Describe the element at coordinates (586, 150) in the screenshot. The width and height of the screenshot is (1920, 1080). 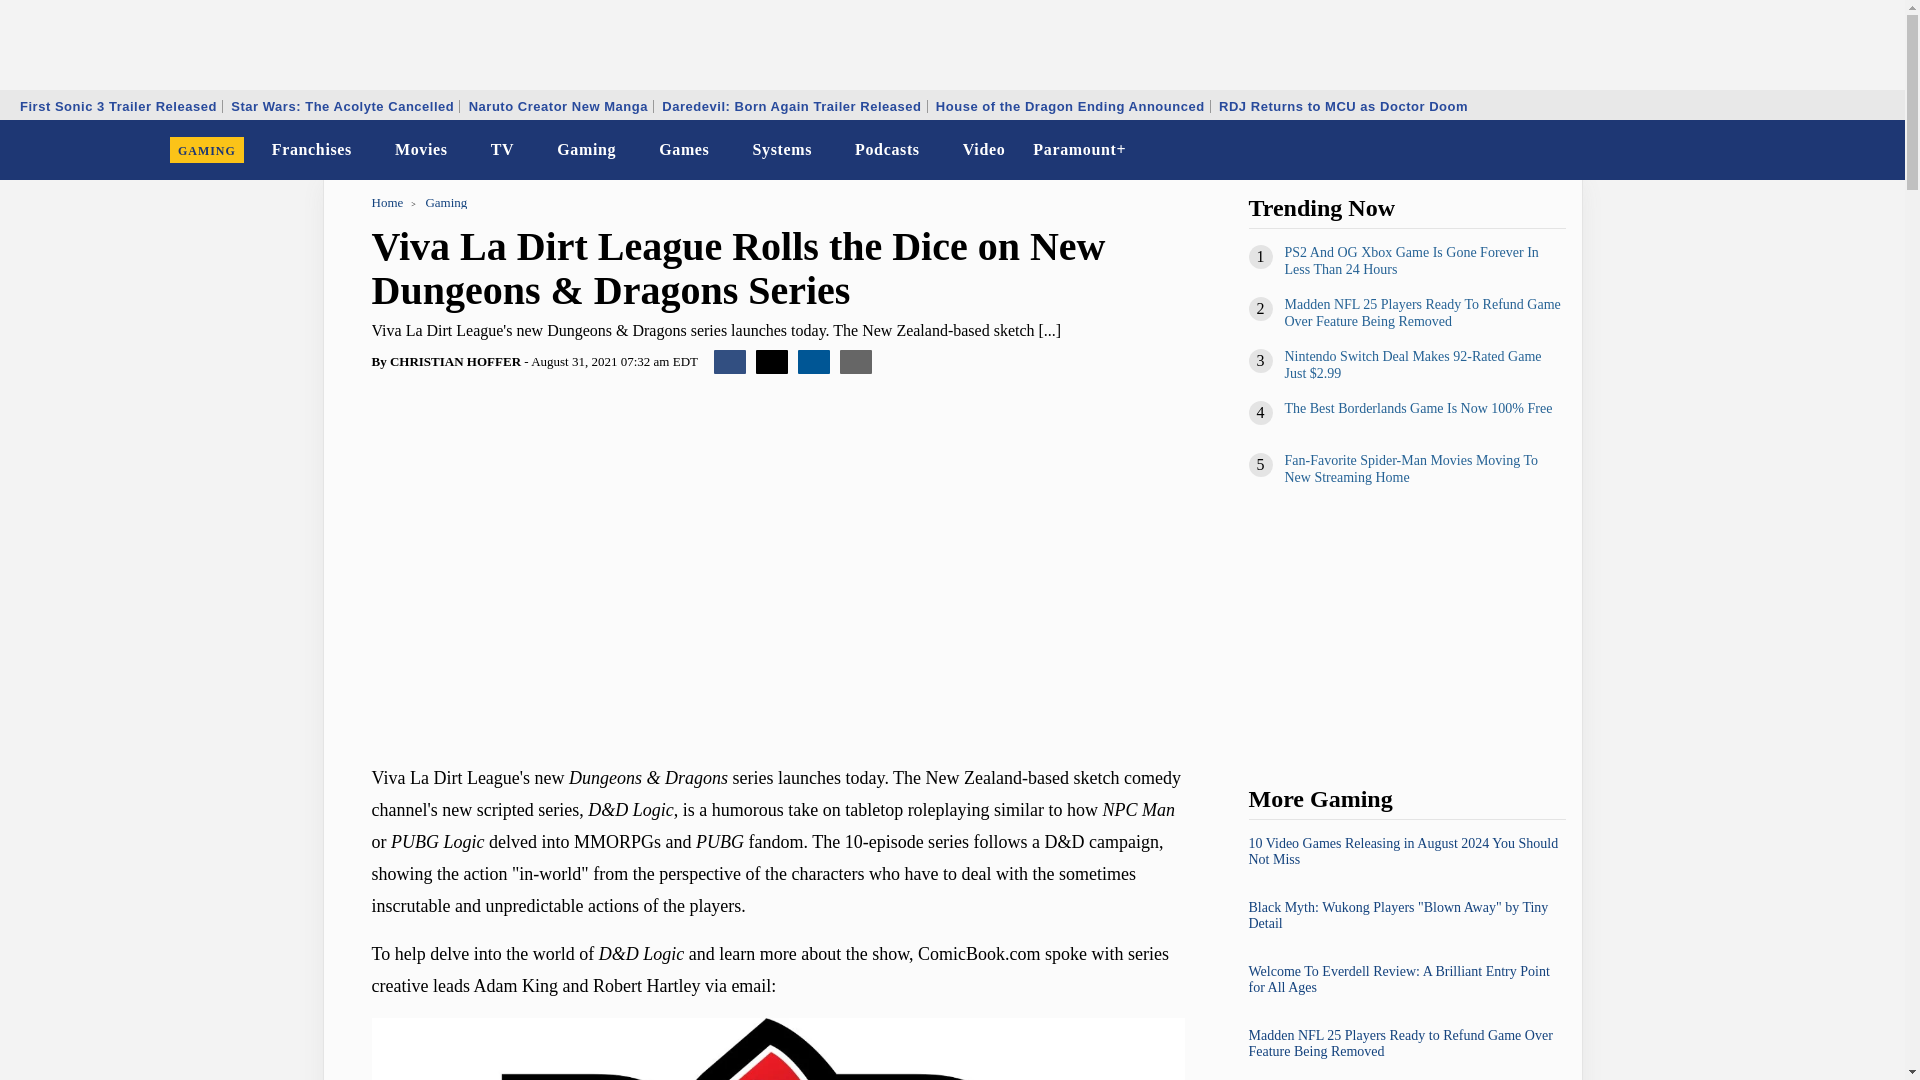
I see `Gaming` at that location.